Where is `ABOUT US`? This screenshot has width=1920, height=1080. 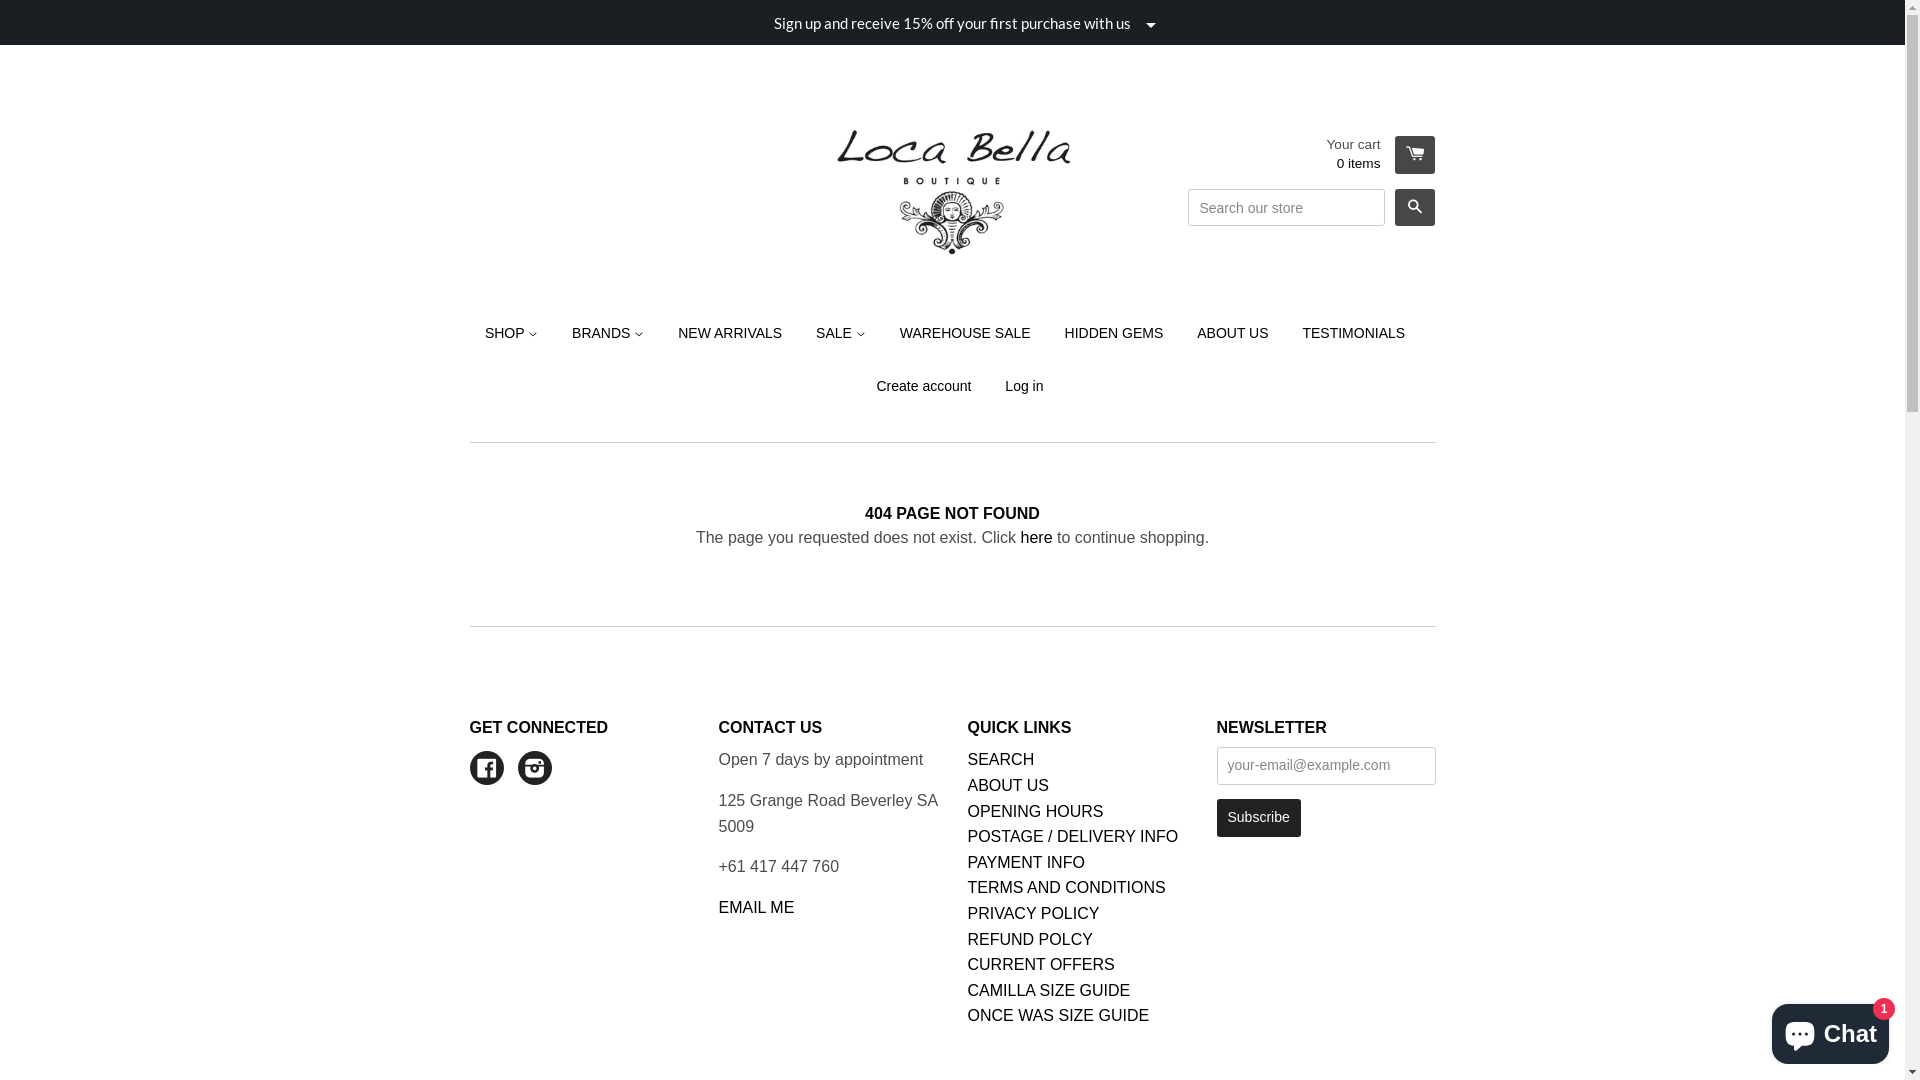
ABOUT US is located at coordinates (1232, 333).